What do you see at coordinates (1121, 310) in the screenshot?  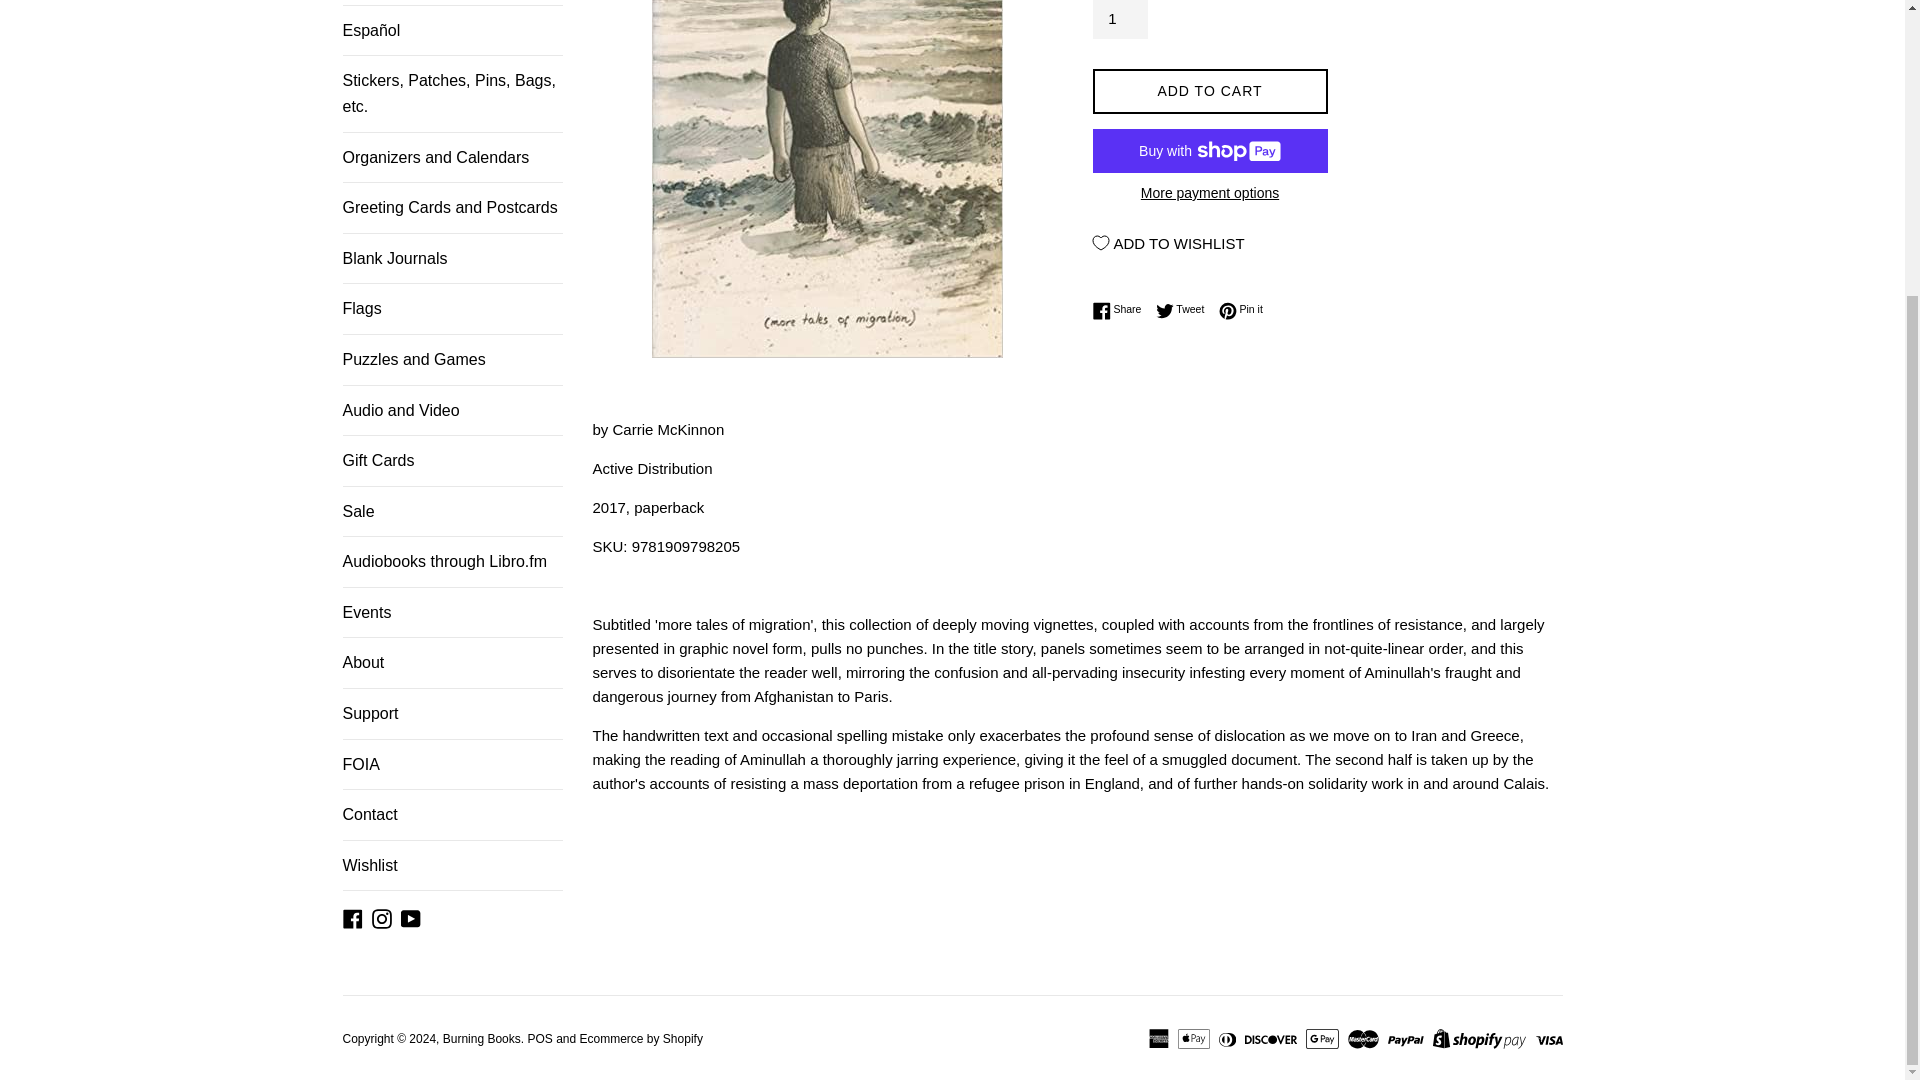 I see `Share on Facebook` at bounding box center [1121, 310].